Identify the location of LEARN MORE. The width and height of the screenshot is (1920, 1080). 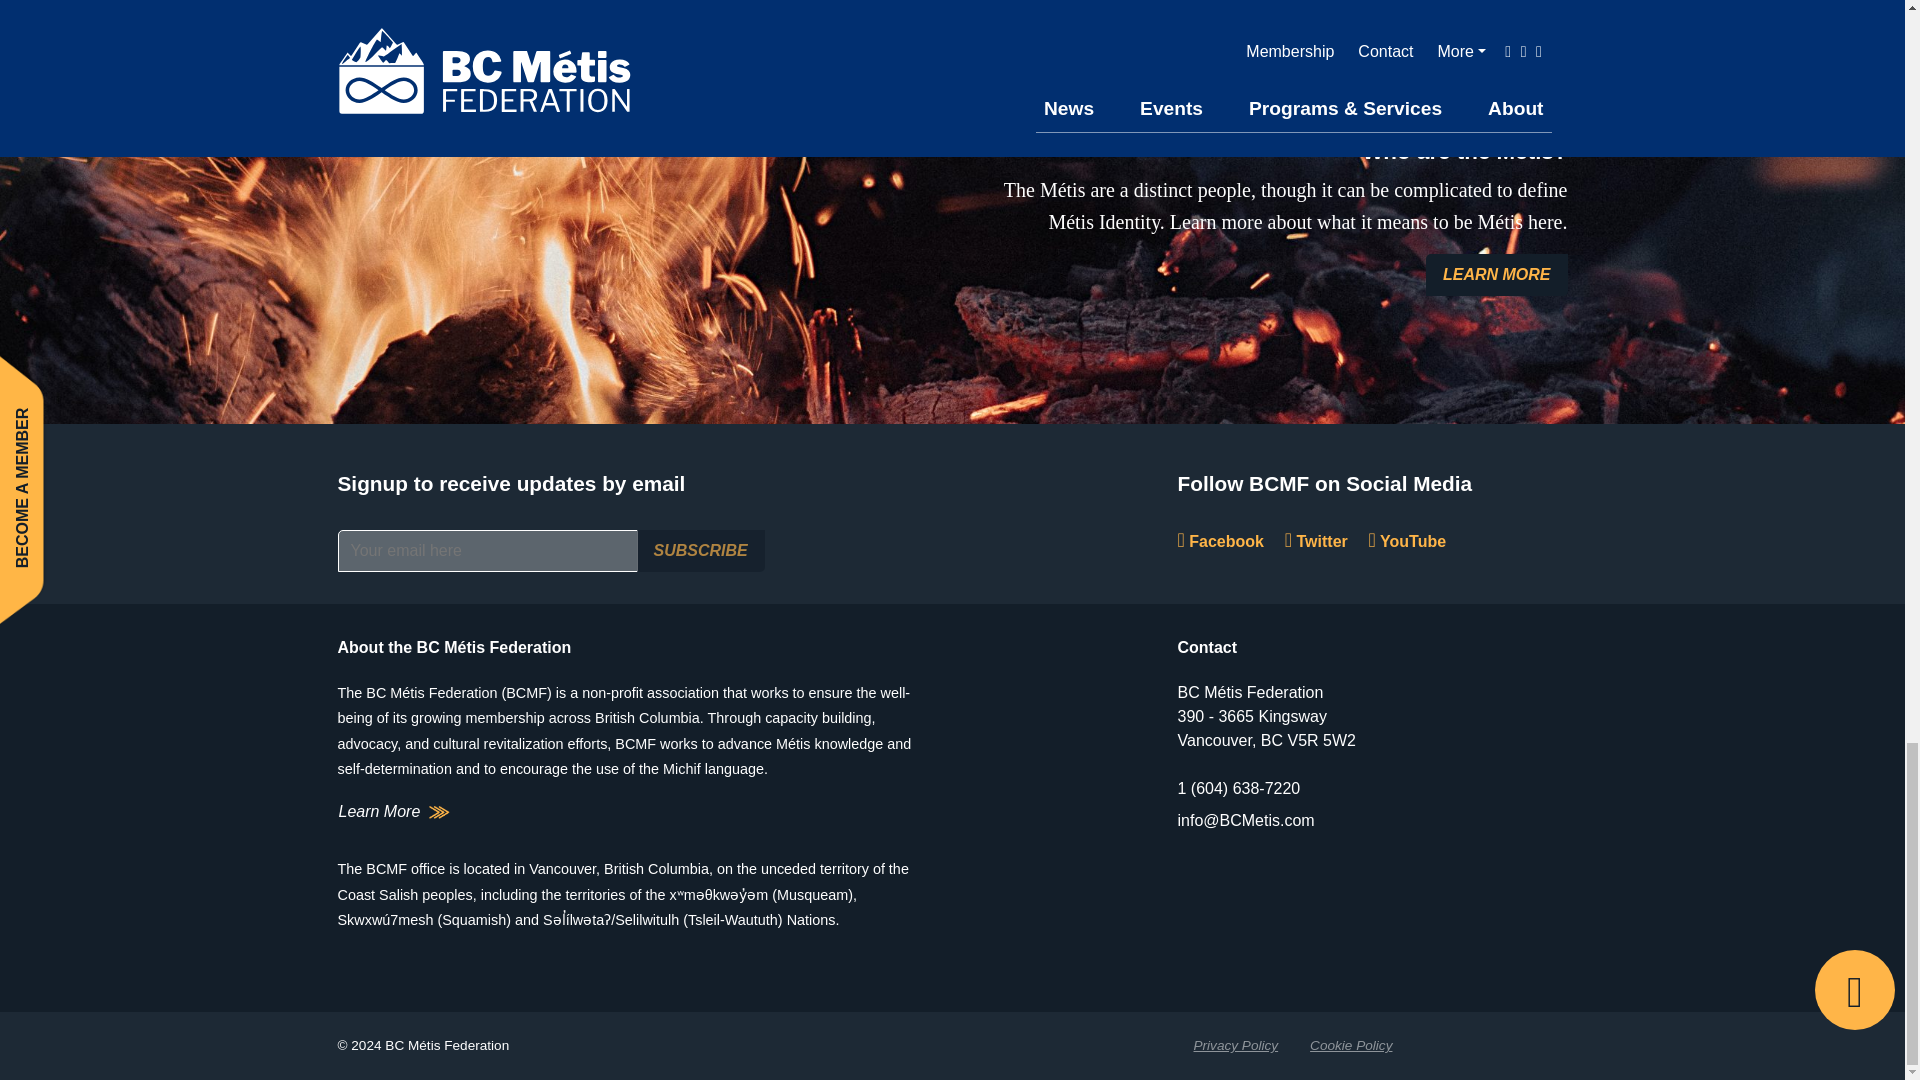
(1497, 274).